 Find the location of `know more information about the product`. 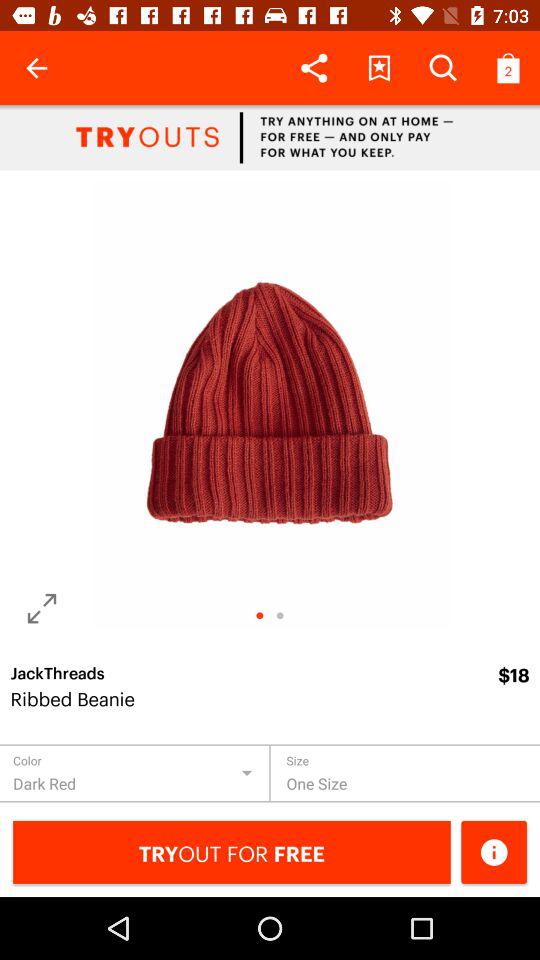

know more information about the product is located at coordinates (494, 852).